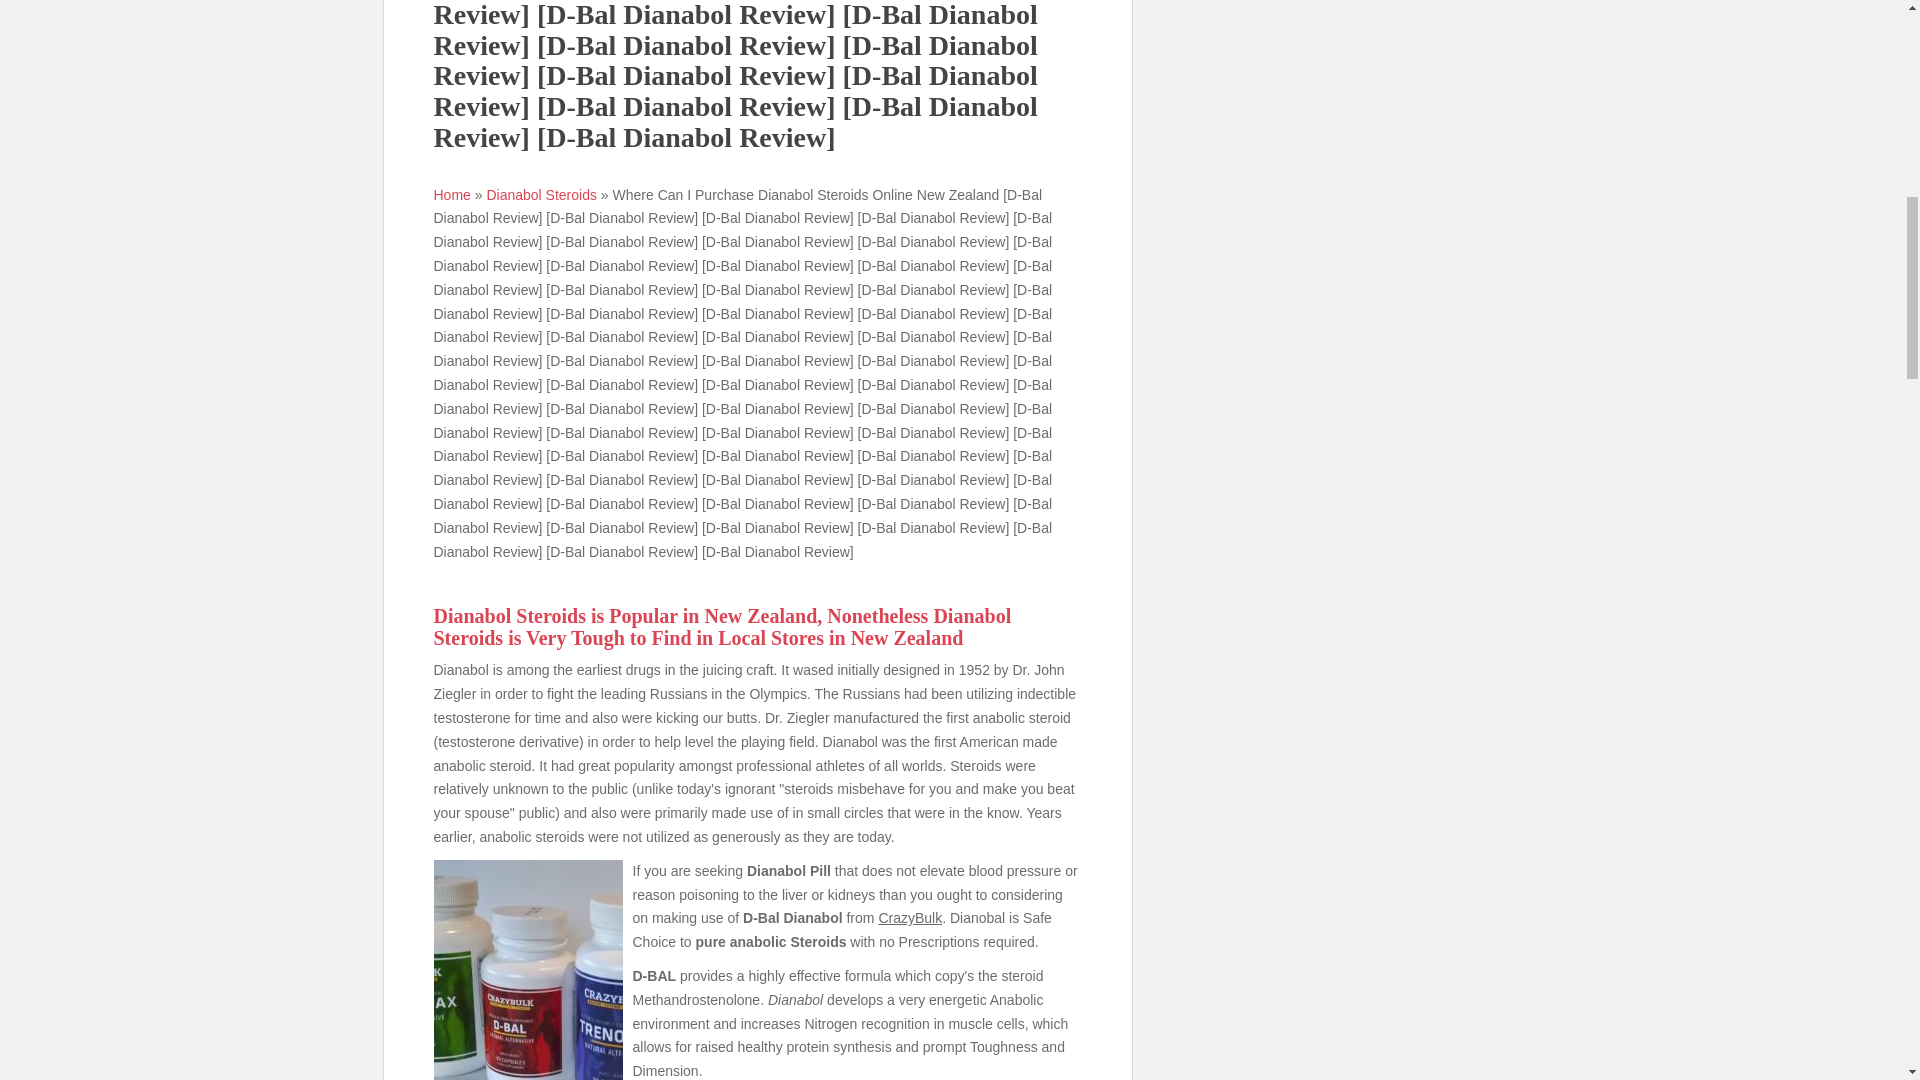 This screenshot has height=1080, width=1920. Describe the element at coordinates (541, 194) in the screenshot. I see `Dianabol Steroids` at that location.